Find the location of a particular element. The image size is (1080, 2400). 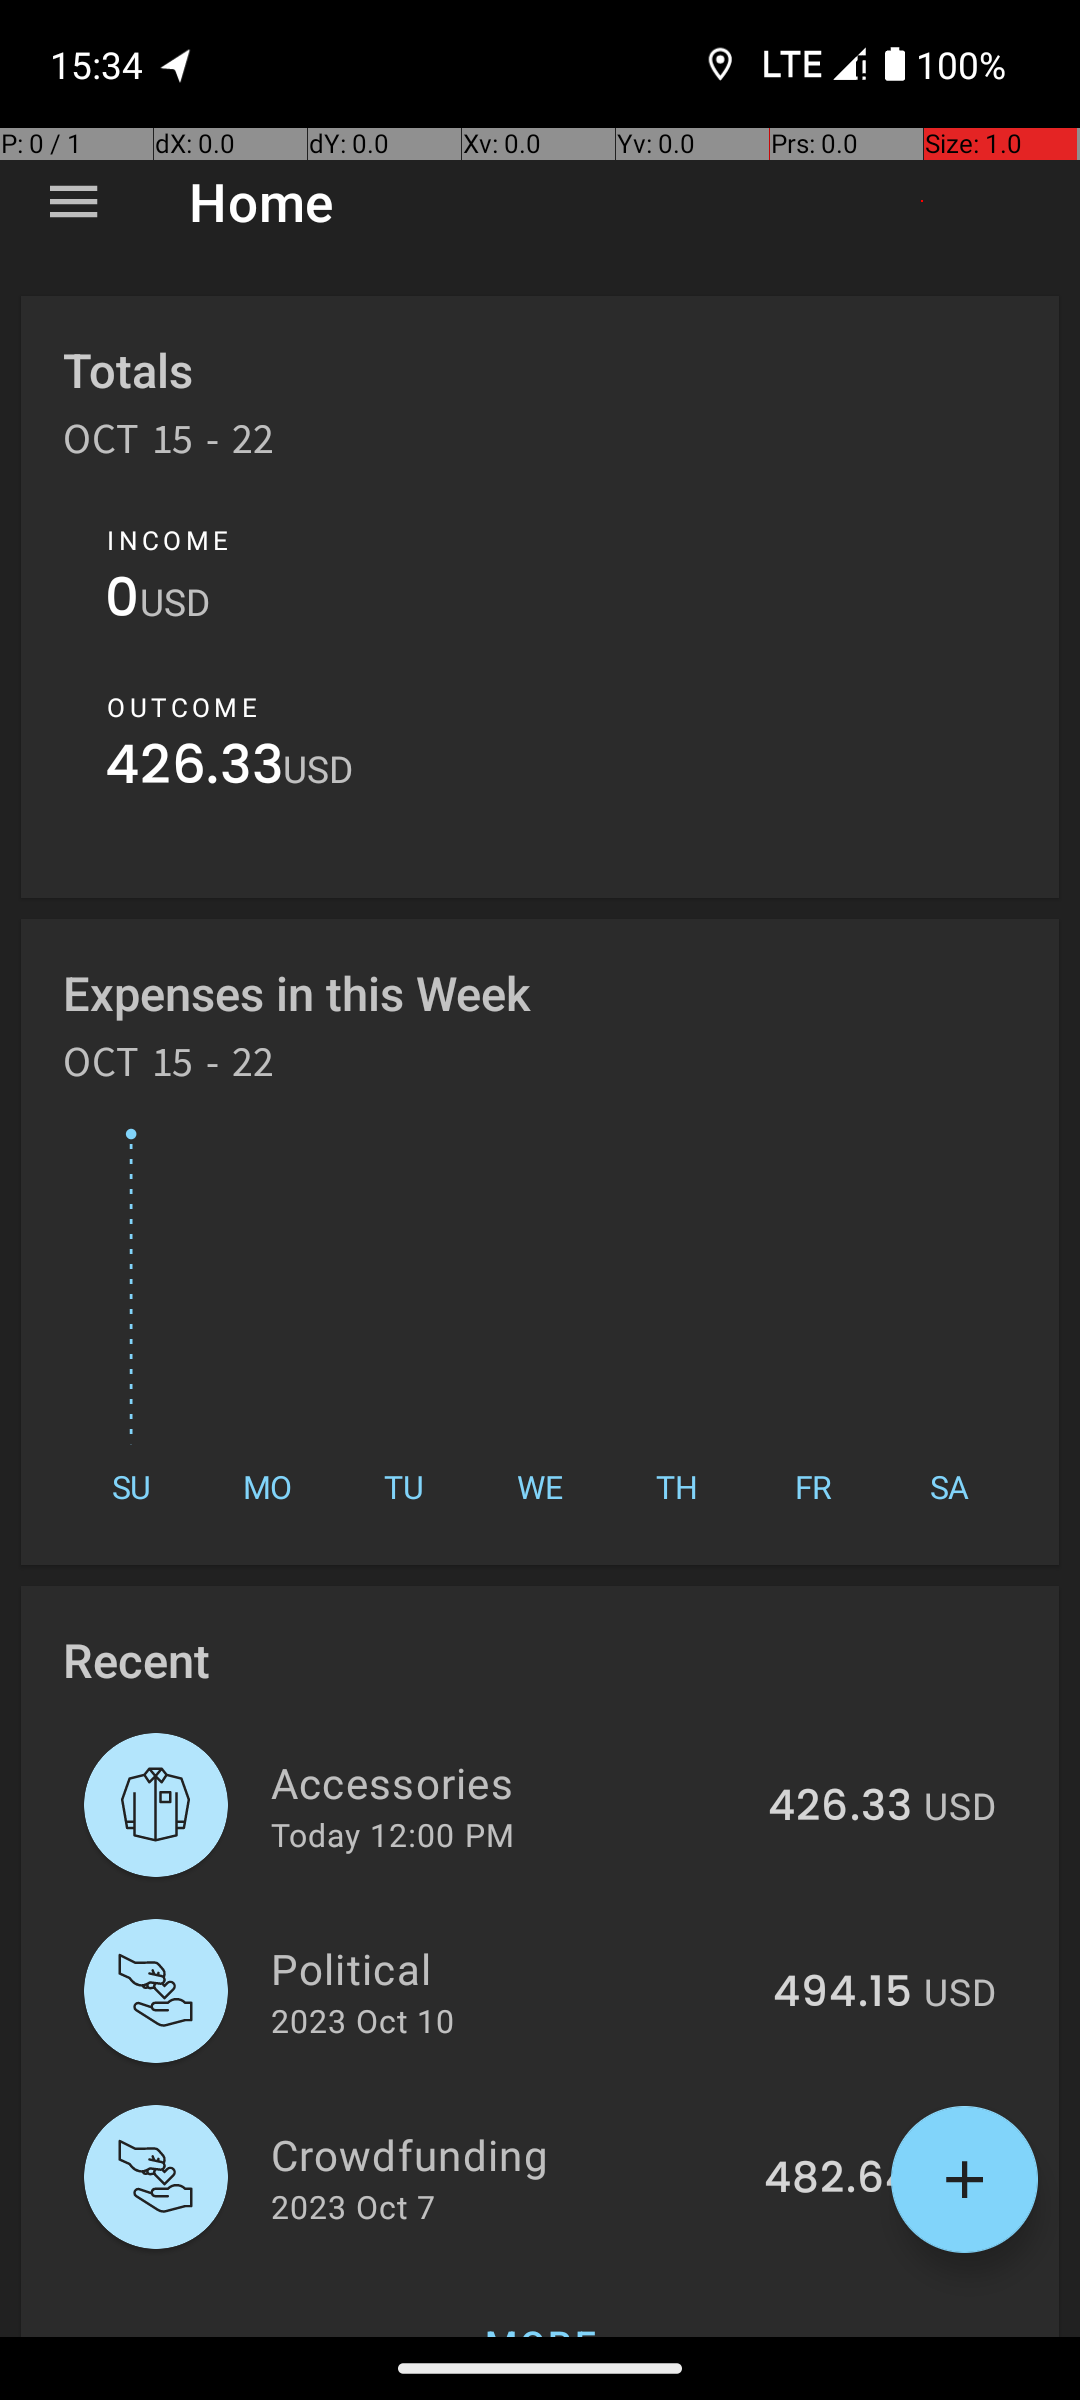

482.64 is located at coordinates (838, 2179).